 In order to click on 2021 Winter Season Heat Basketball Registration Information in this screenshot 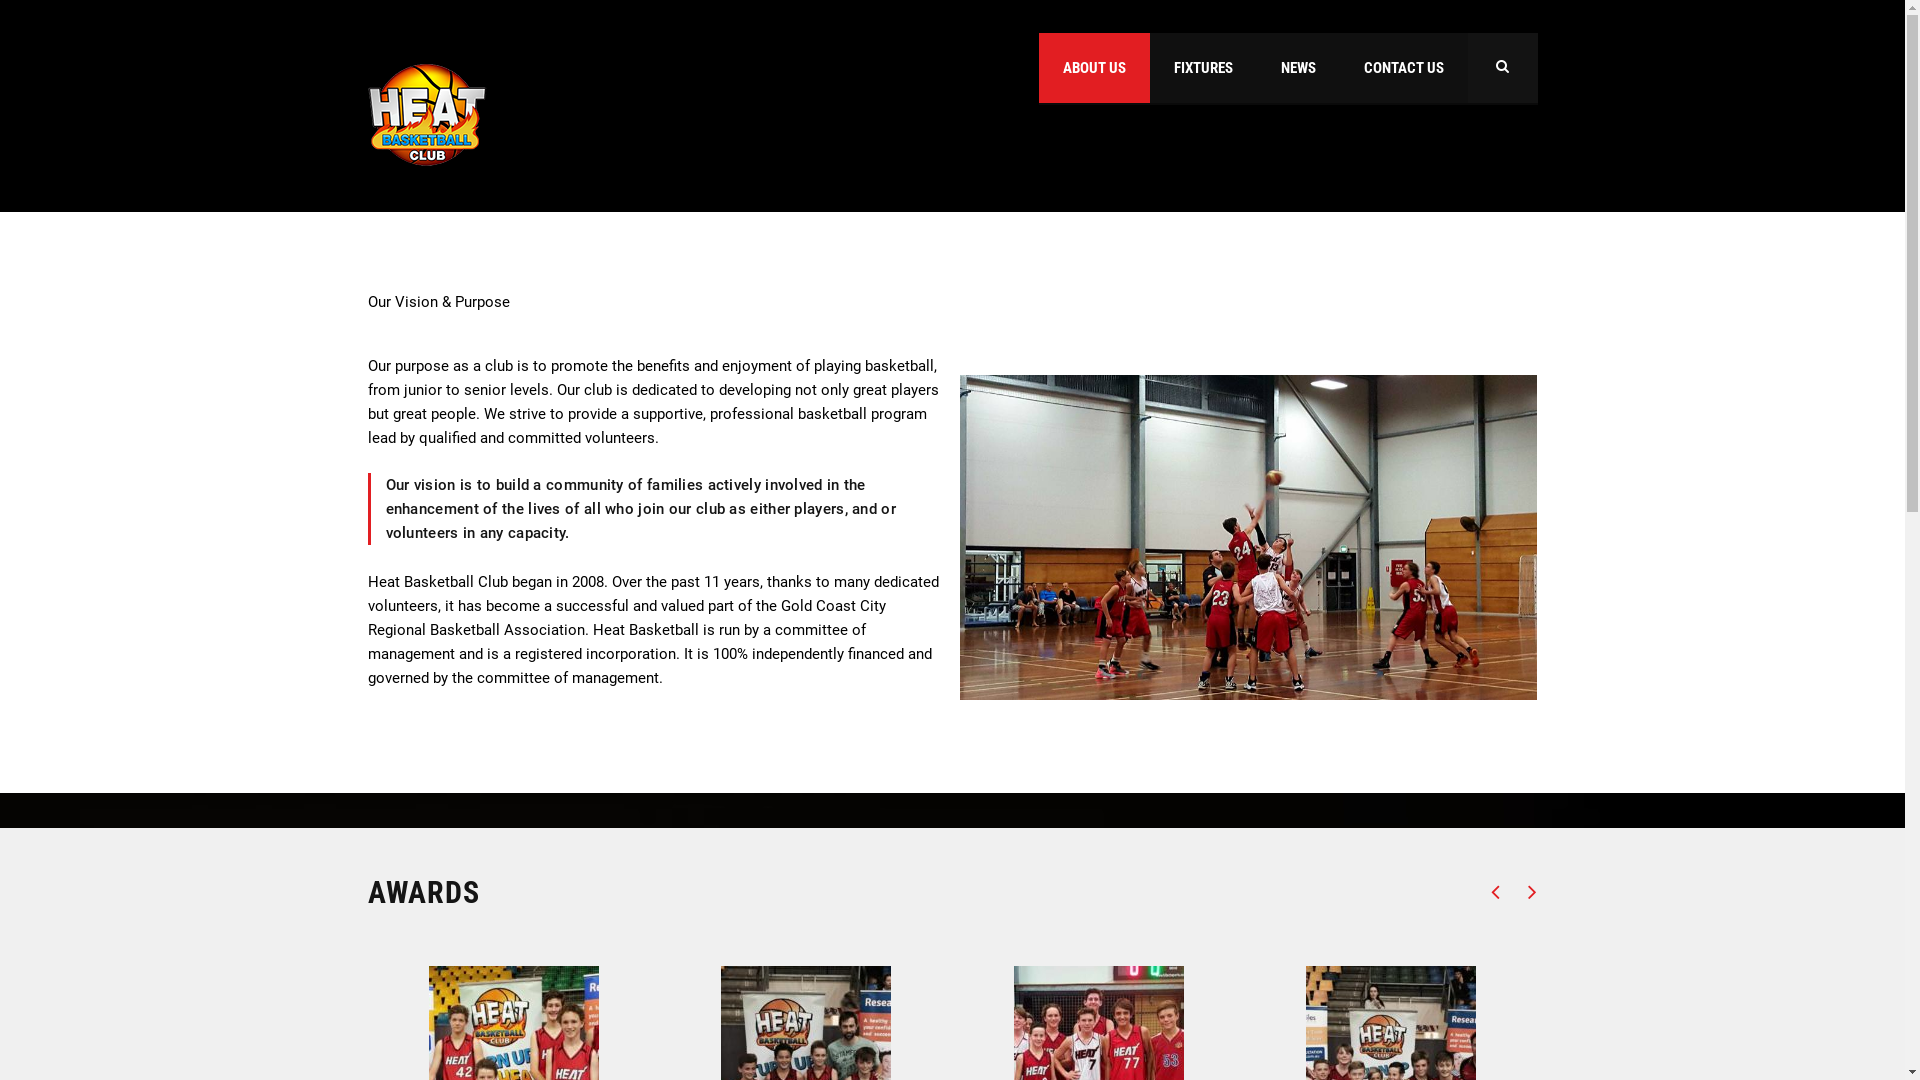, I will do `click(790, 914)`.